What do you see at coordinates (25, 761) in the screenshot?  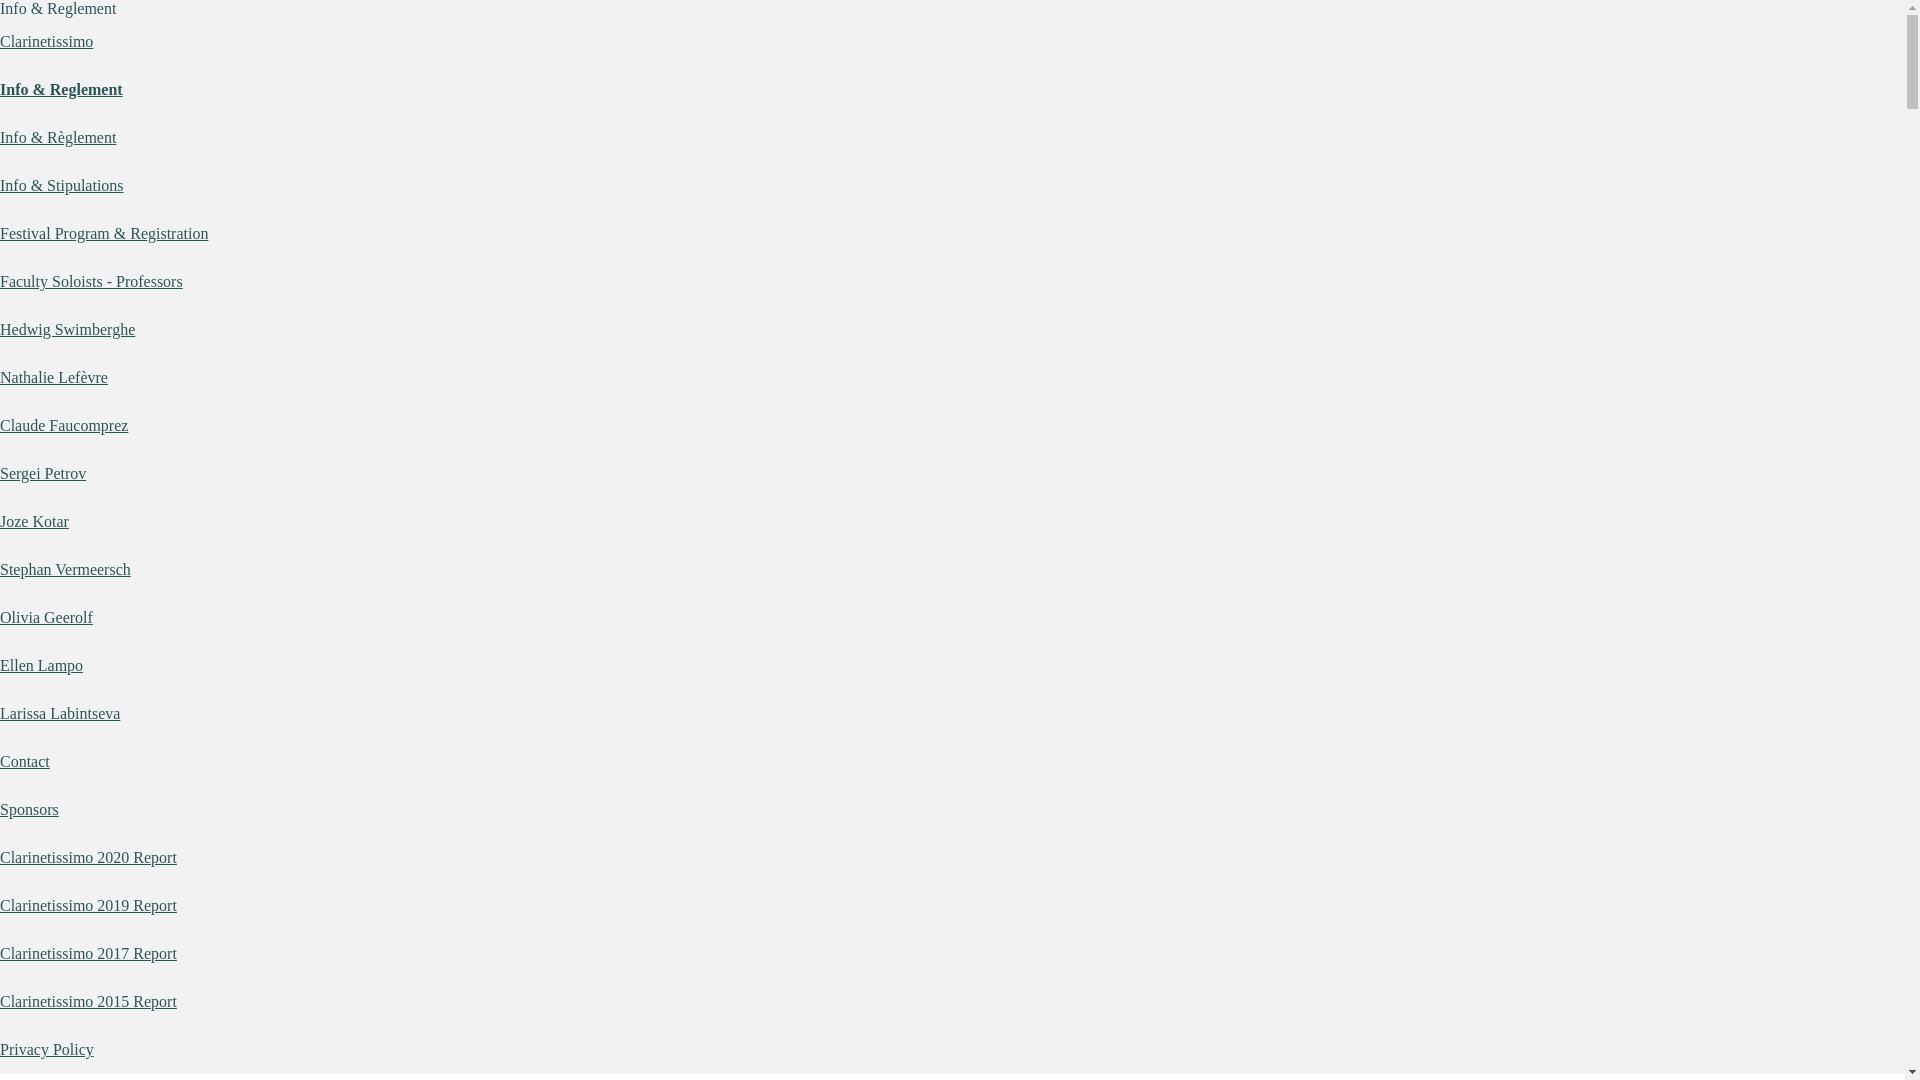 I see `Contact` at bounding box center [25, 761].